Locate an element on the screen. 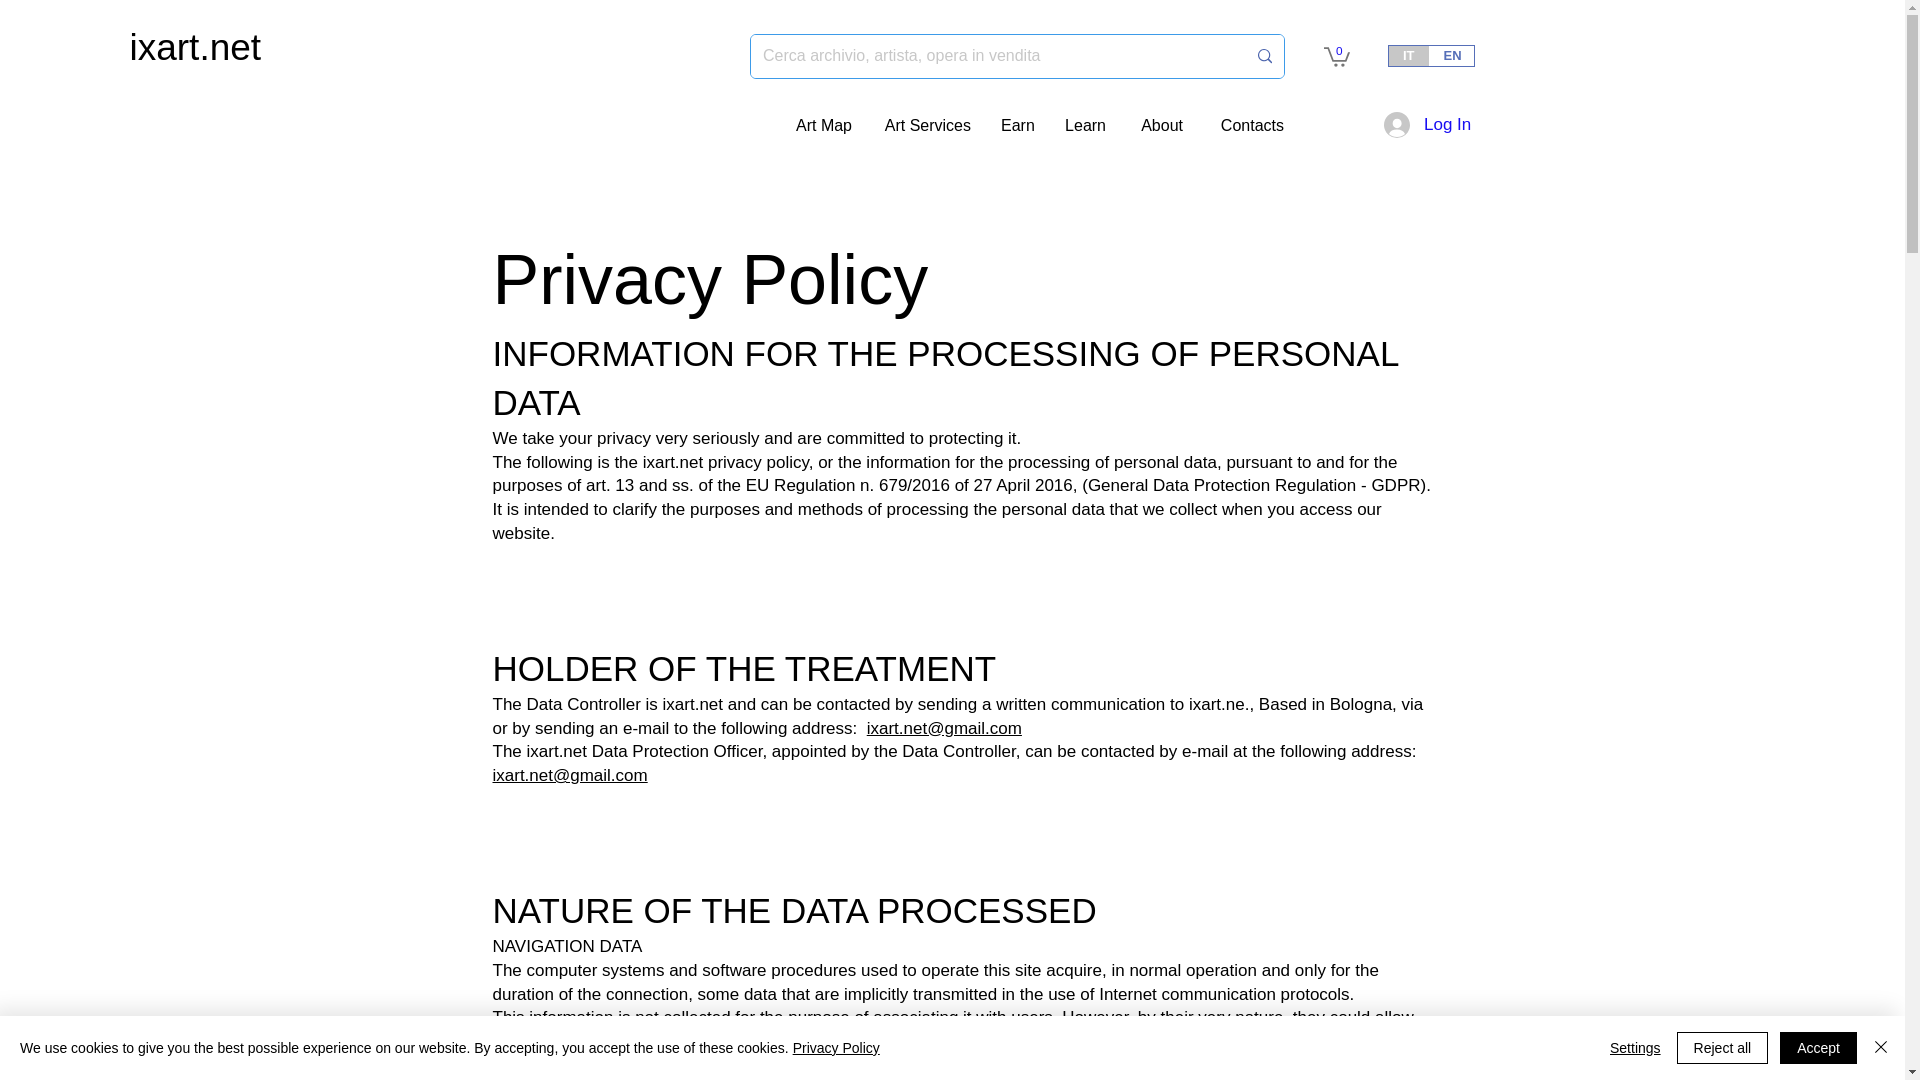 Image resolution: width=1920 pixels, height=1080 pixels. IT is located at coordinates (1408, 56).